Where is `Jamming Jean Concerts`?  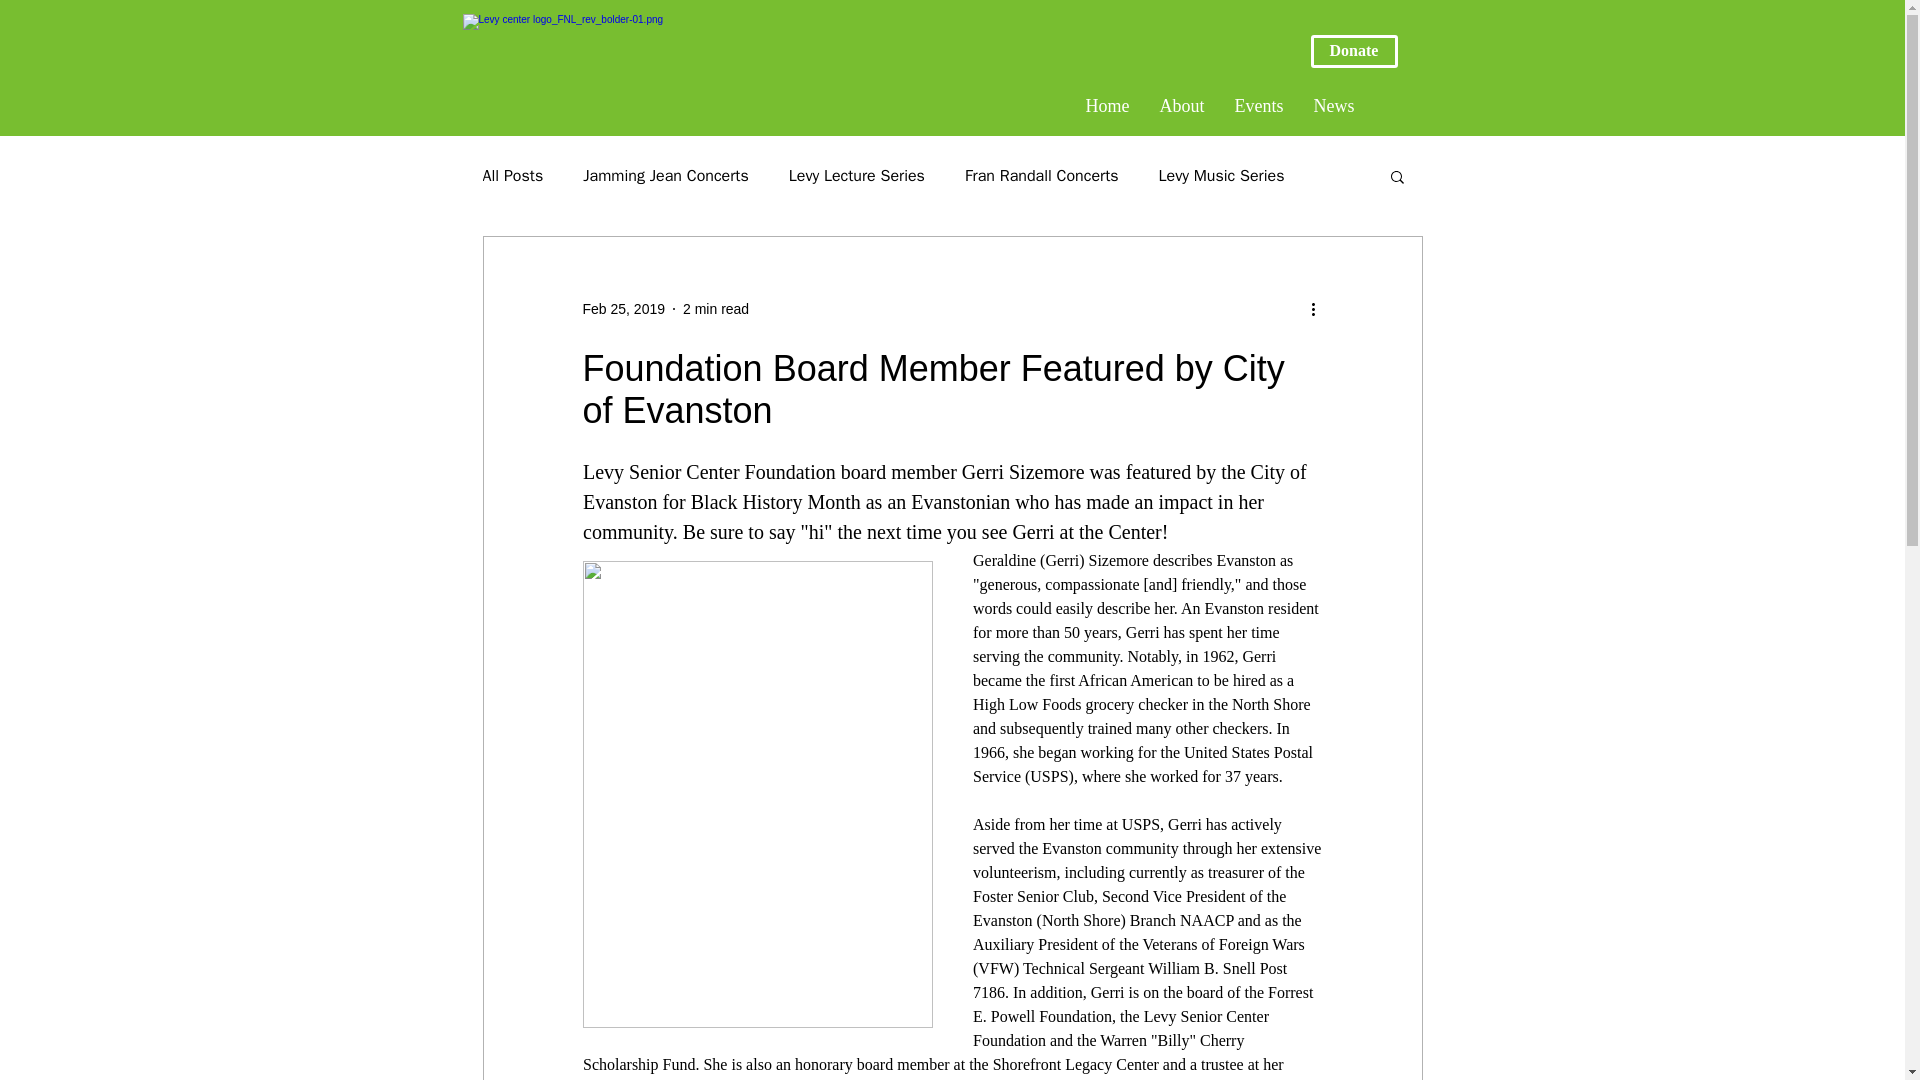 Jamming Jean Concerts is located at coordinates (666, 176).